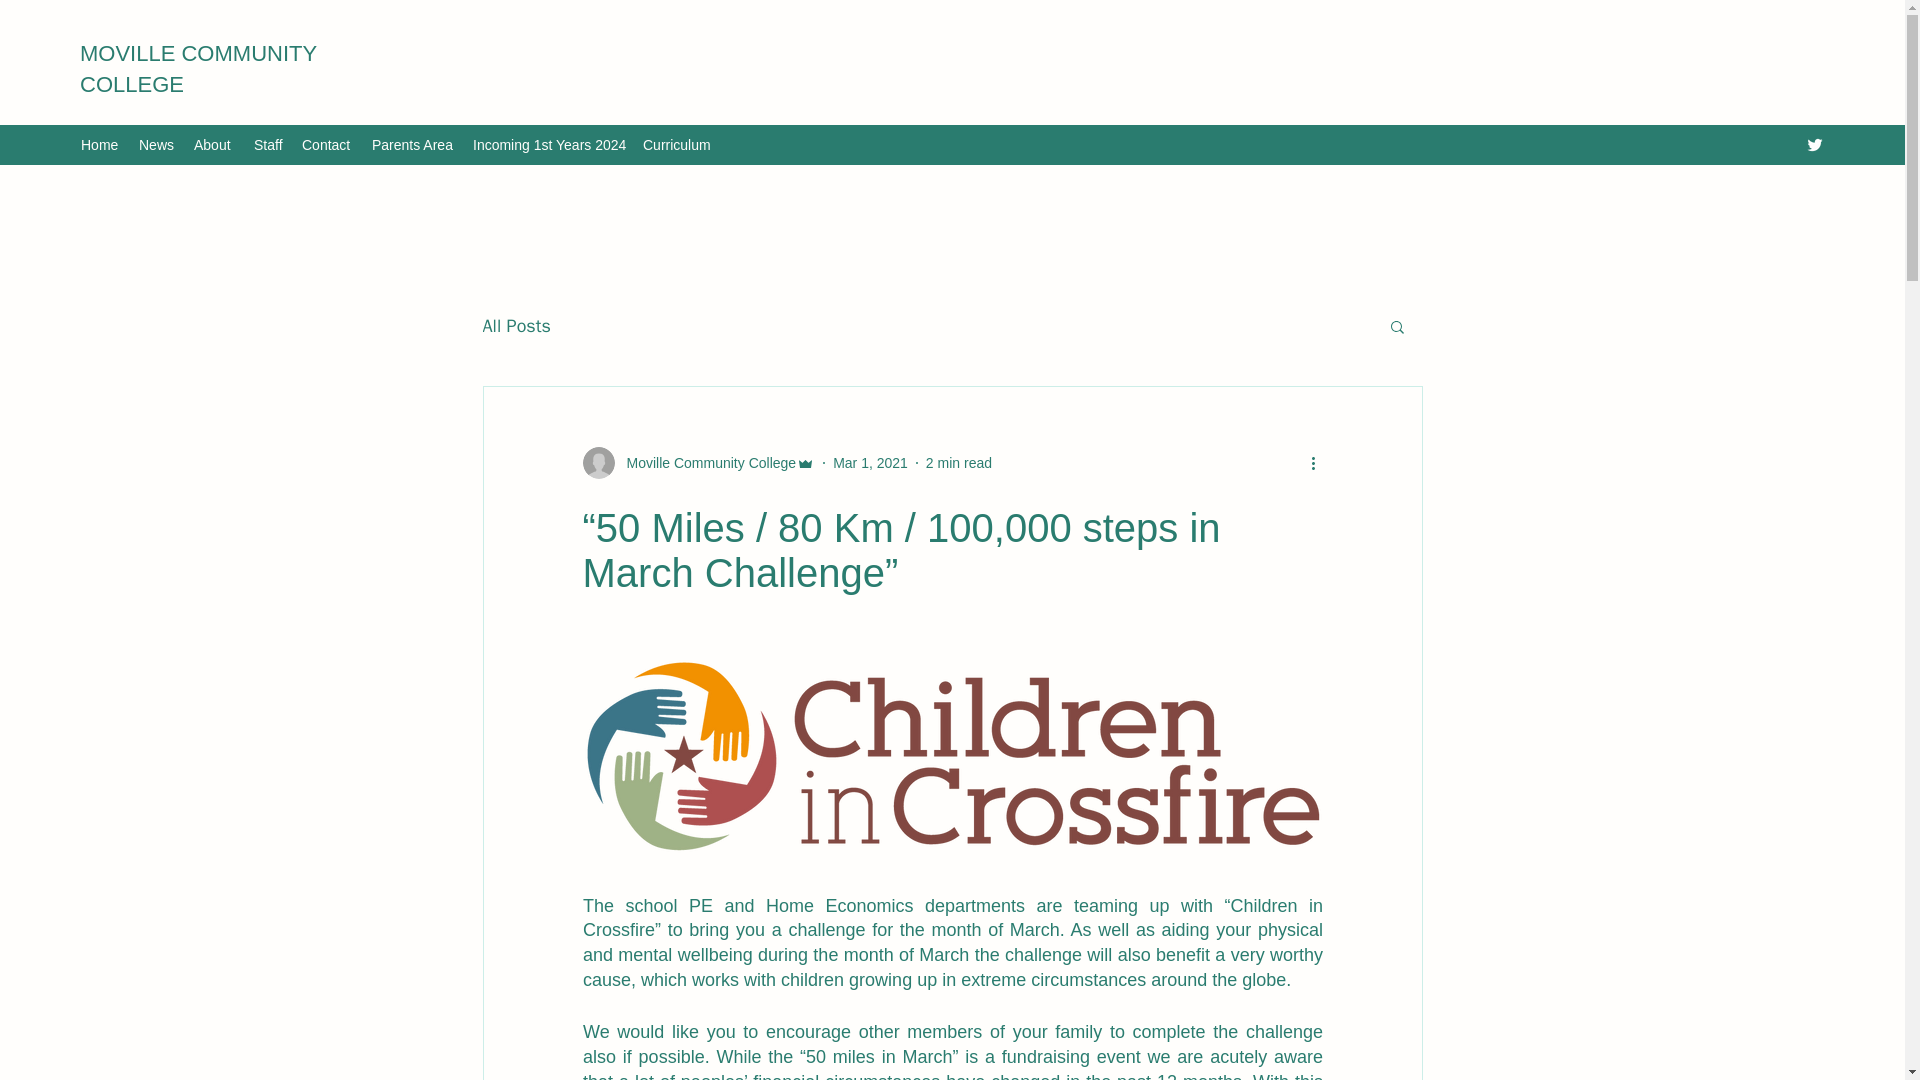 Image resolution: width=1920 pixels, height=1080 pixels. What do you see at coordinates (214, 144) in the screenshot?
I see `About` at bounding box center [214, 144].